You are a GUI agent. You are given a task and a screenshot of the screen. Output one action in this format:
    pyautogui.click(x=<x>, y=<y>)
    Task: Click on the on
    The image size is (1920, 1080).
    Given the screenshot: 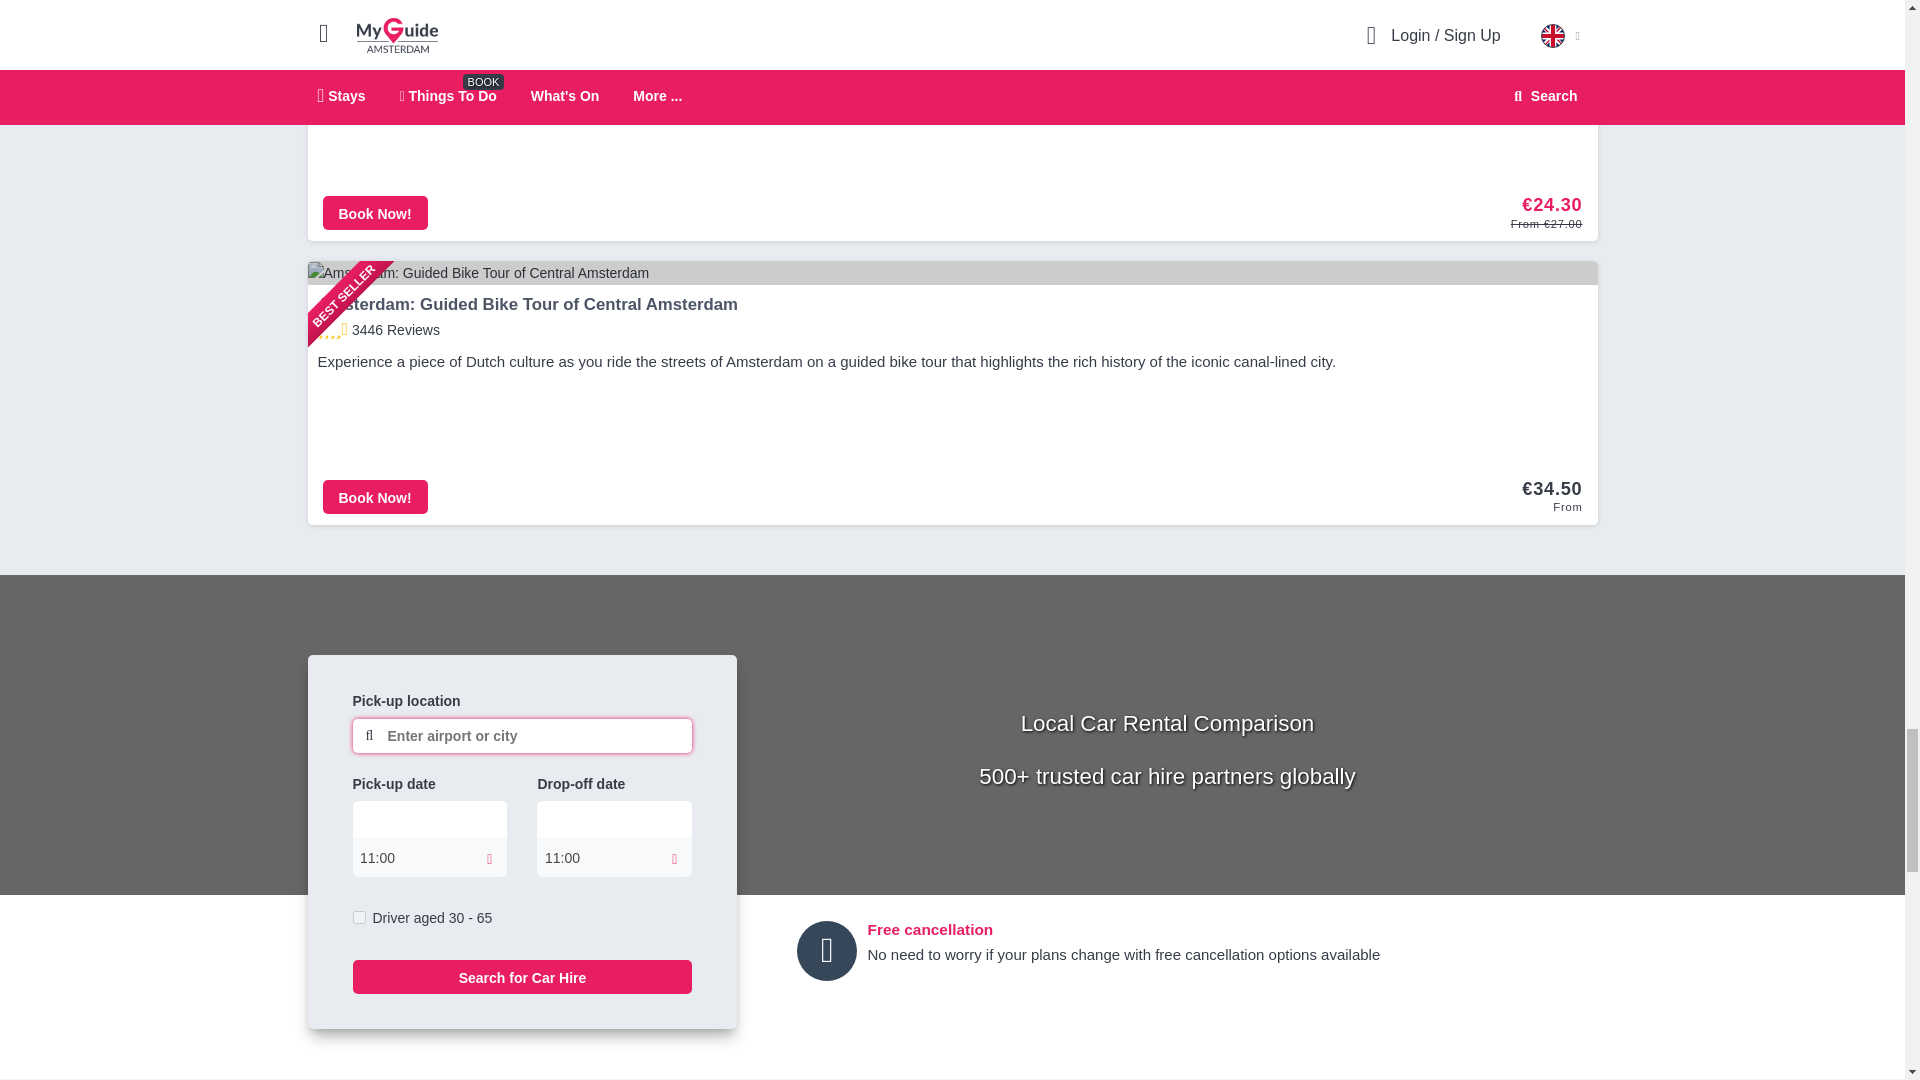 What is the action you would take?
    pyautogui.click(x=358, y=918)
    